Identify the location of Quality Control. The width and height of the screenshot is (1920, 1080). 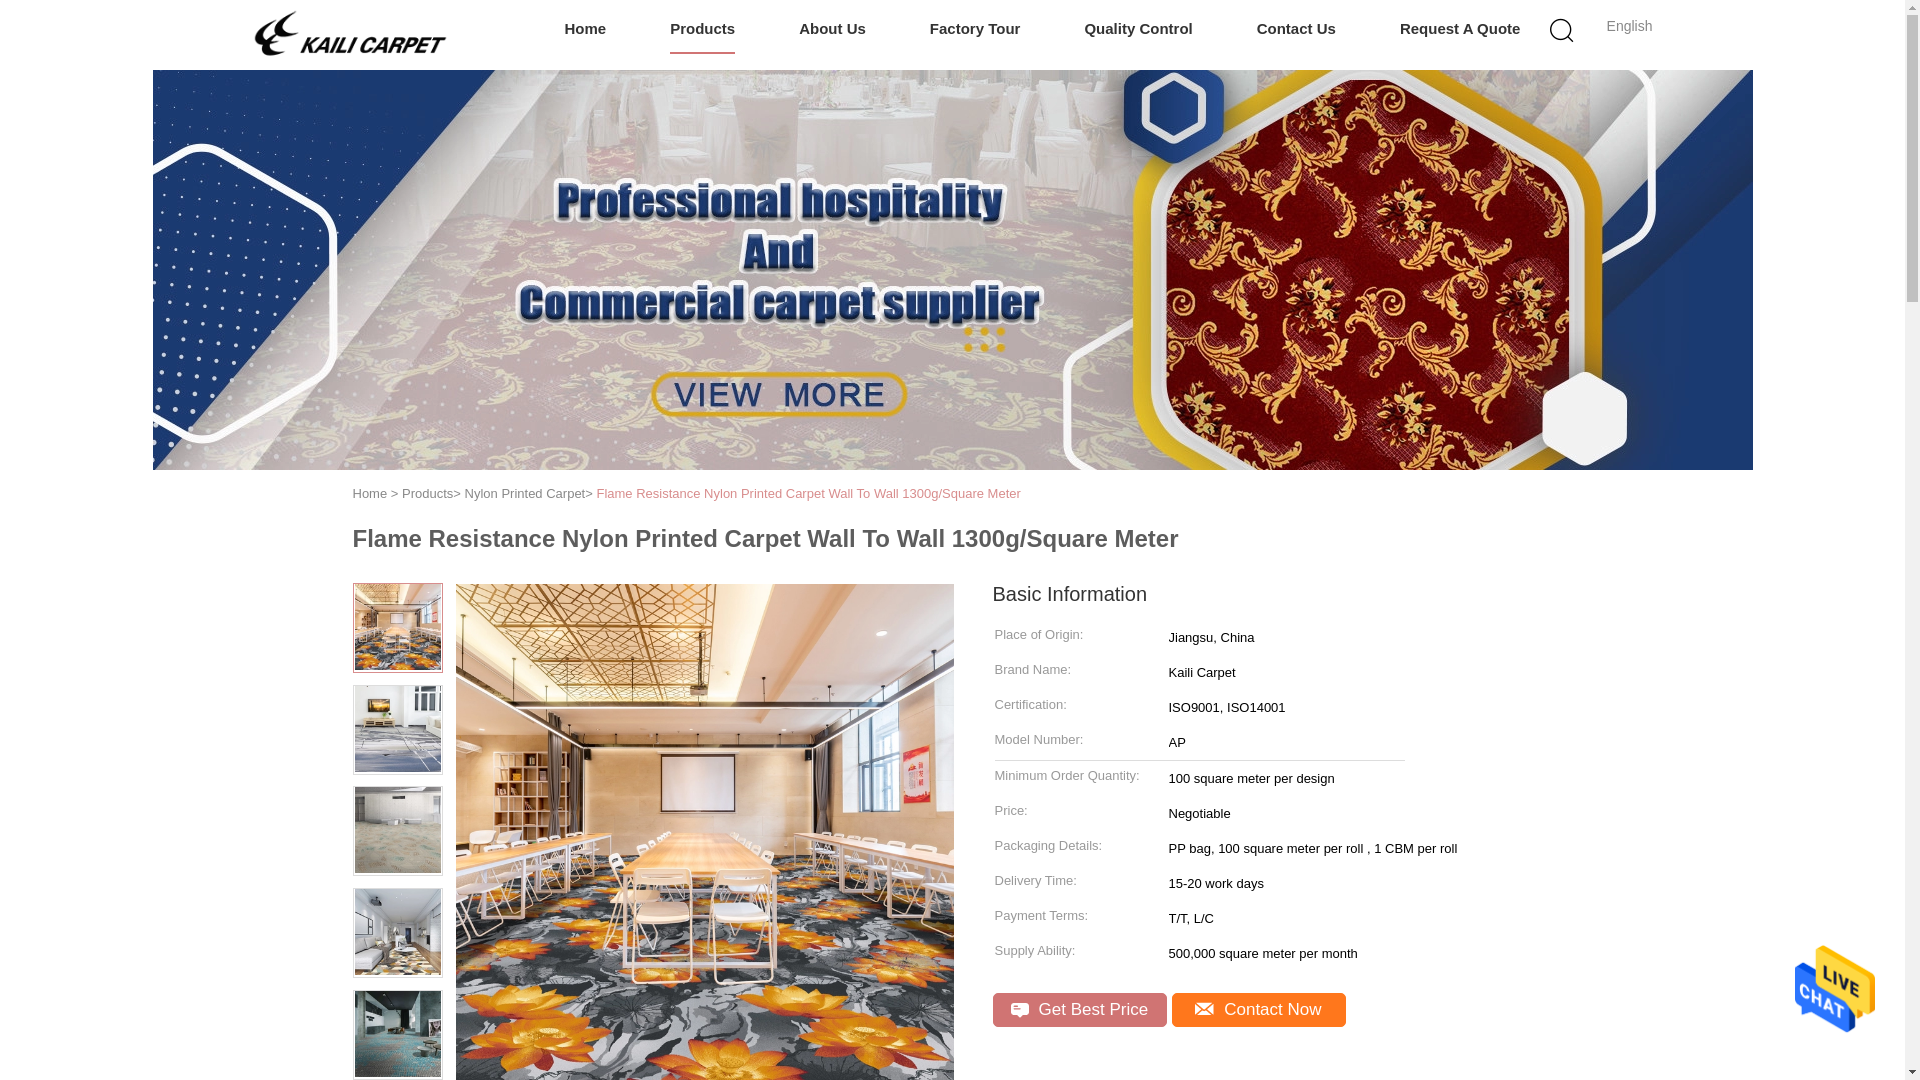
(1138, 30).